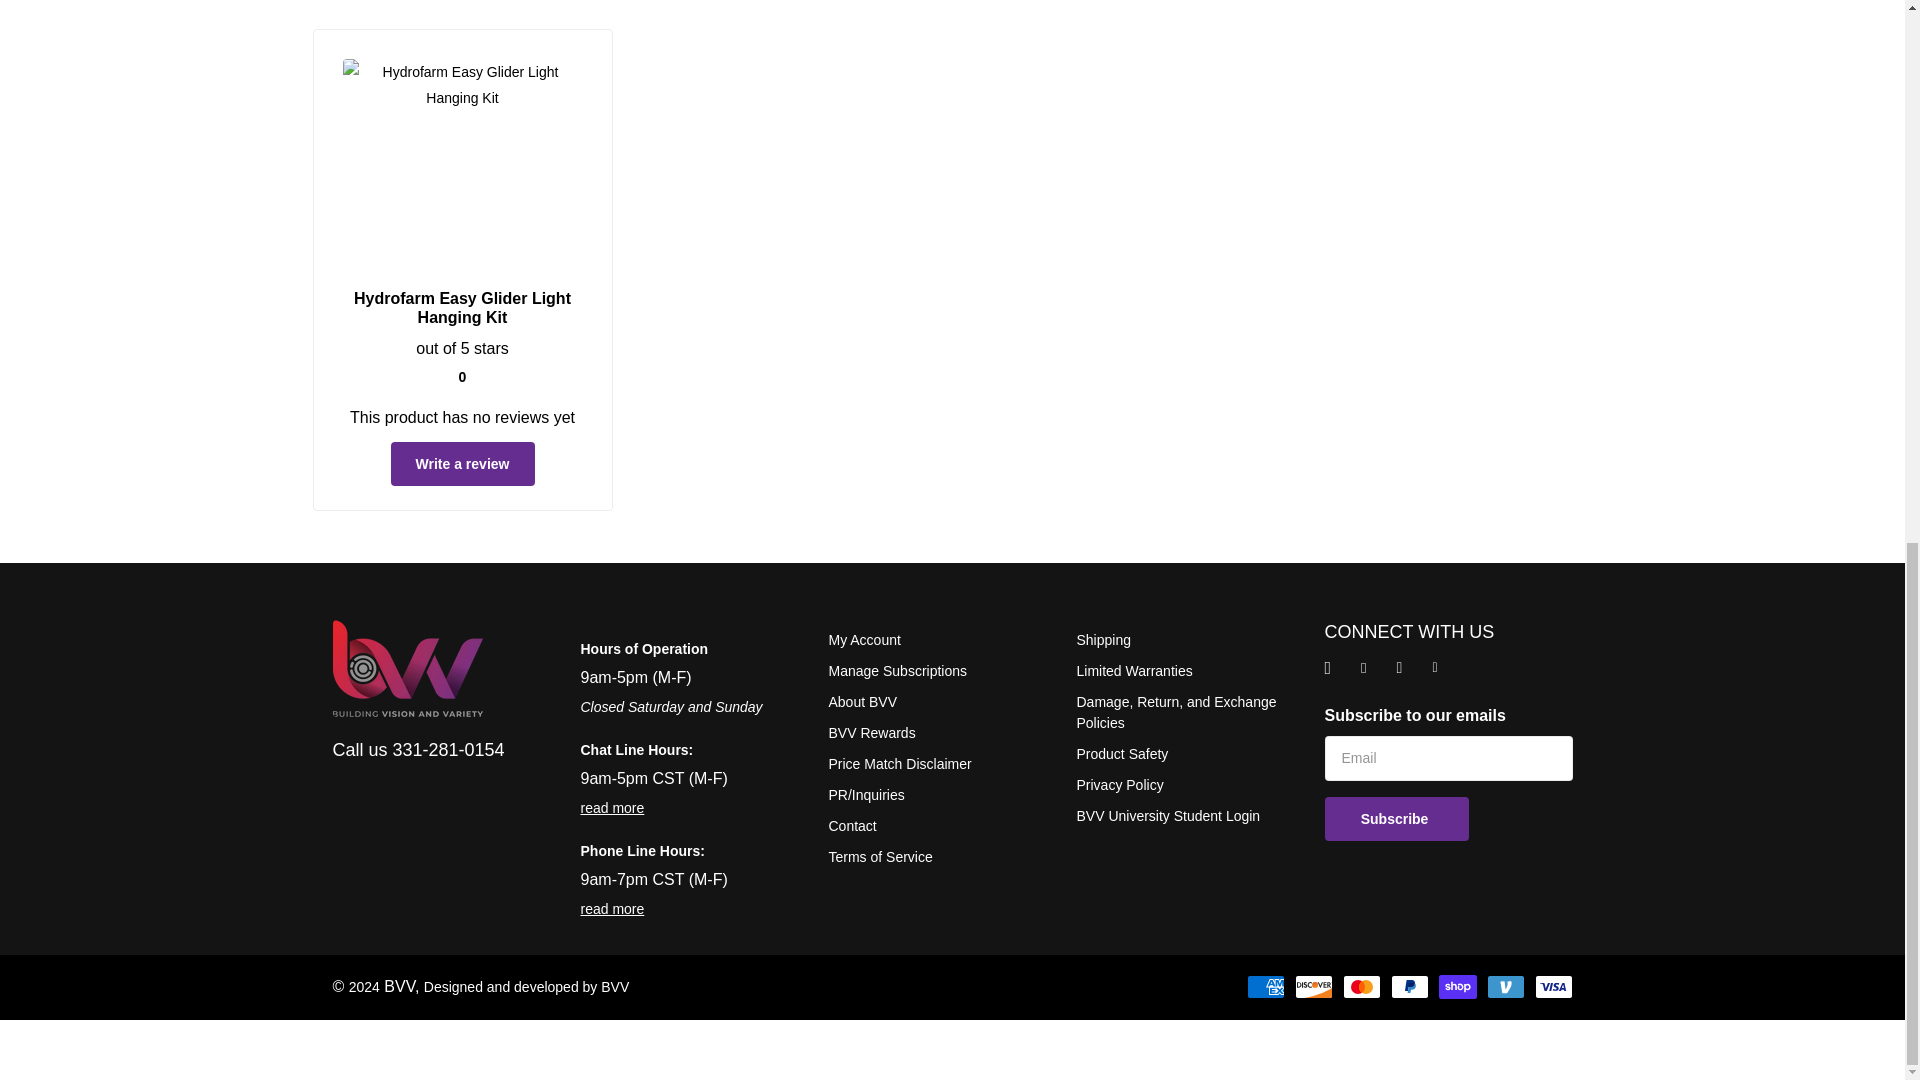 This screenshot has width=1920, height=1080. Describe the element at coordinates (1457, 987) in the screenshot. I see `Shop Pay` at that location.